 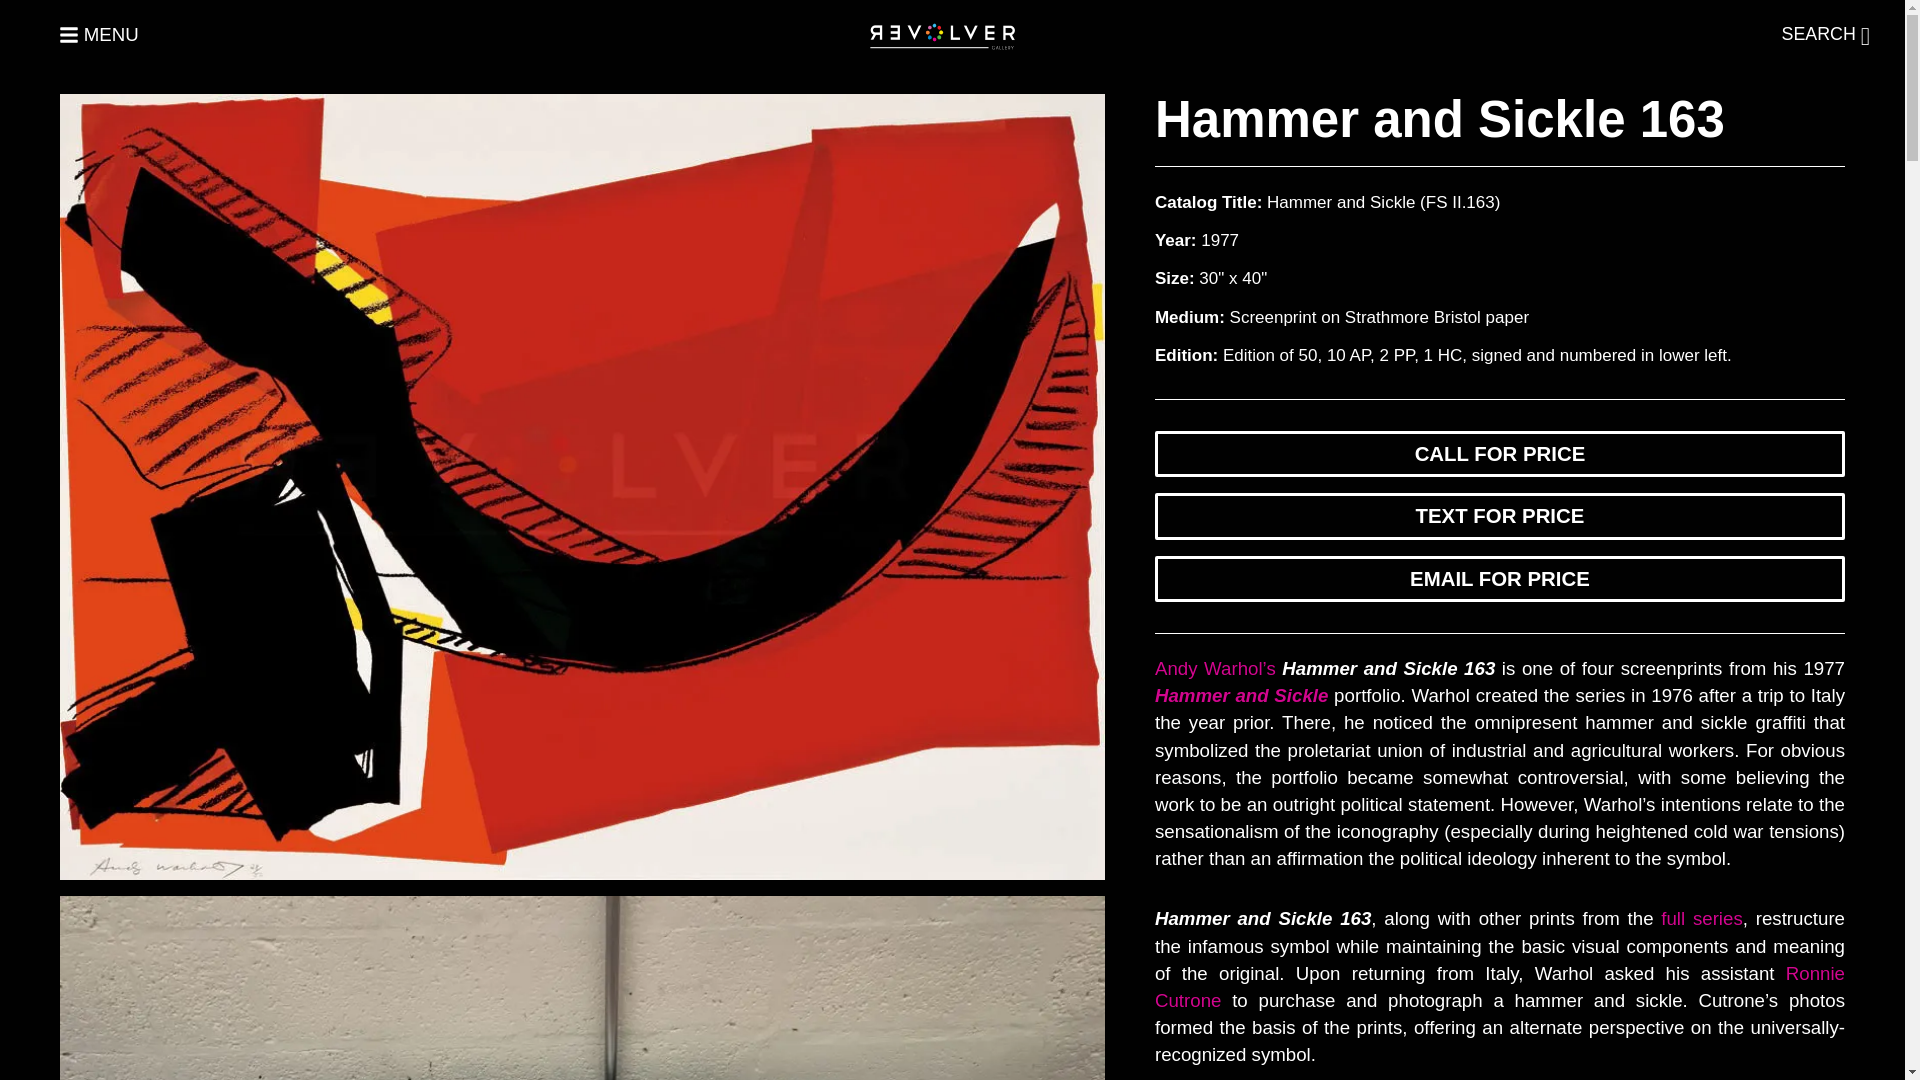 What do you see at coordinates (1500, 578) in the screenshot?
I see `EMAIL FOR PRICE` at bounding box center [1500, 578].